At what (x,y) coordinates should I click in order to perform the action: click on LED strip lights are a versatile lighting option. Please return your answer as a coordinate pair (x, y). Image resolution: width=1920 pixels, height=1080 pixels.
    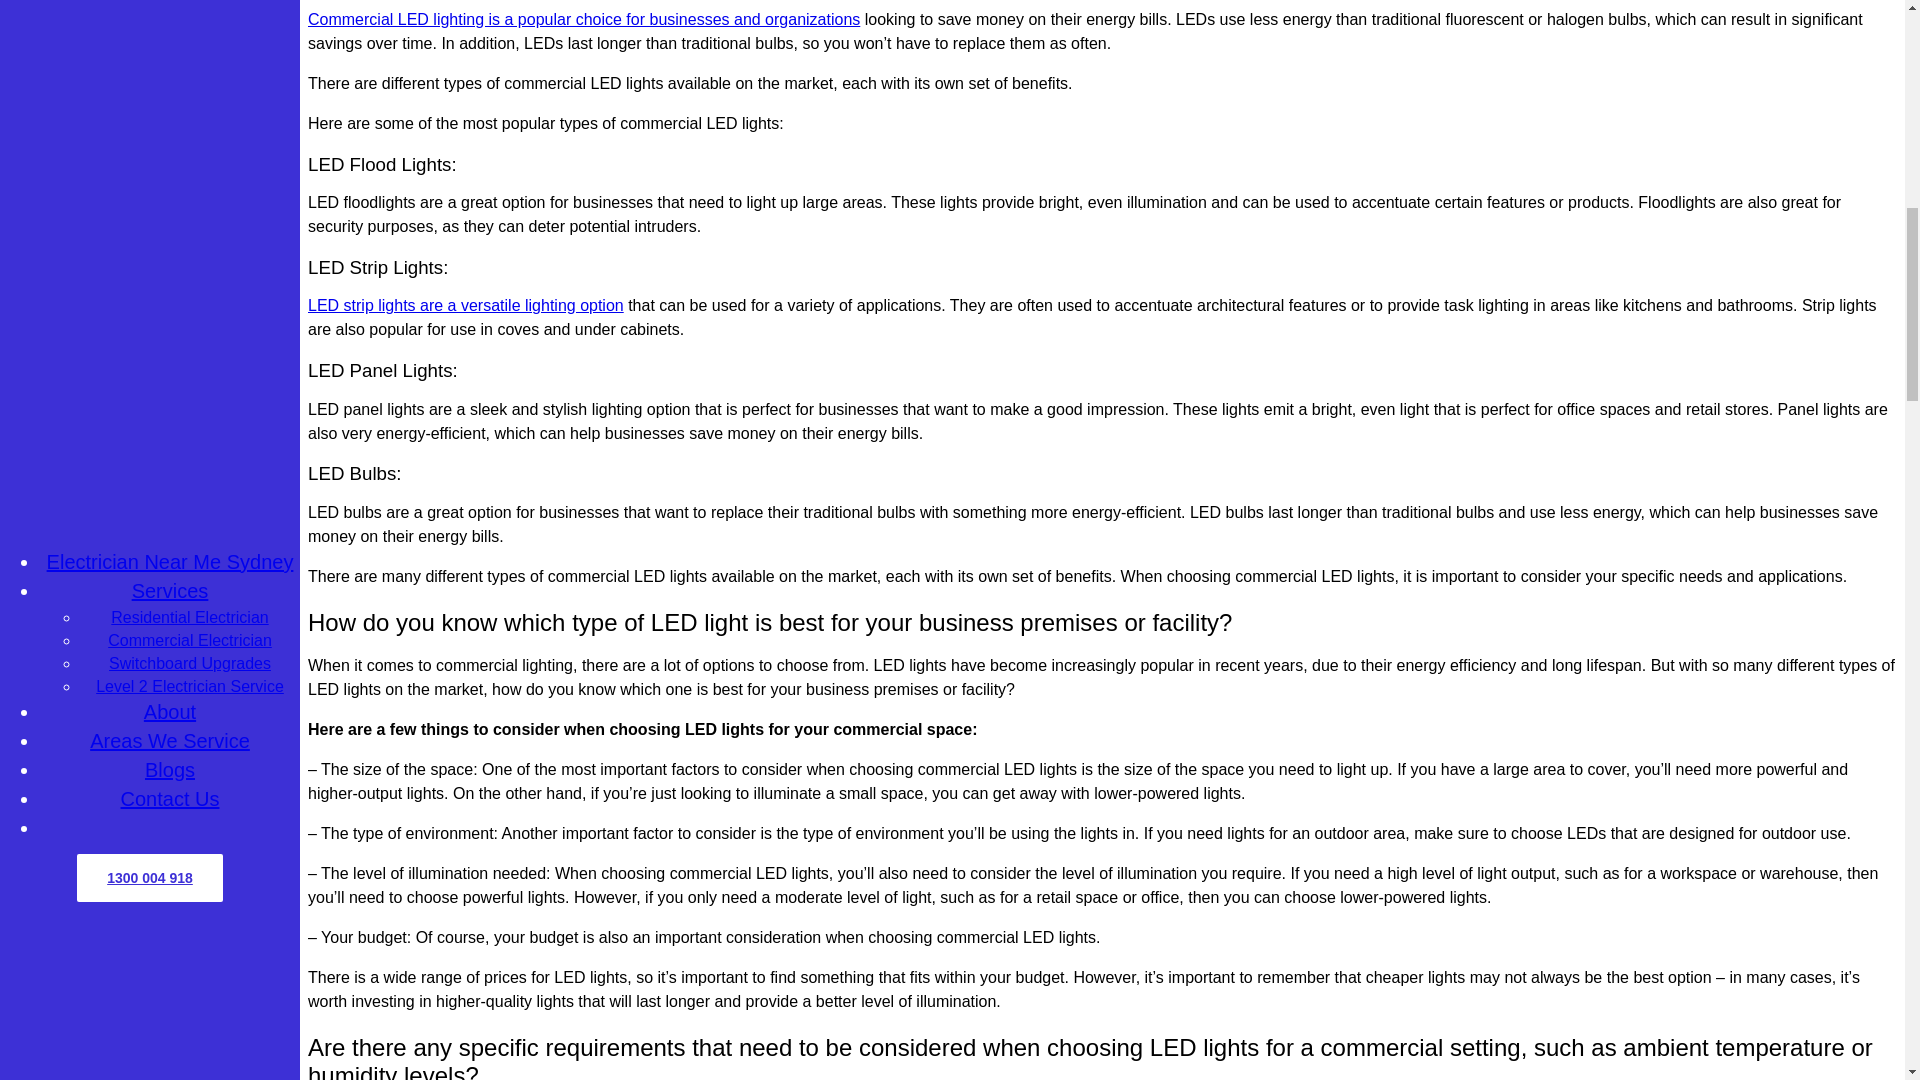
    Looking at the image, I should click on (466, 306).